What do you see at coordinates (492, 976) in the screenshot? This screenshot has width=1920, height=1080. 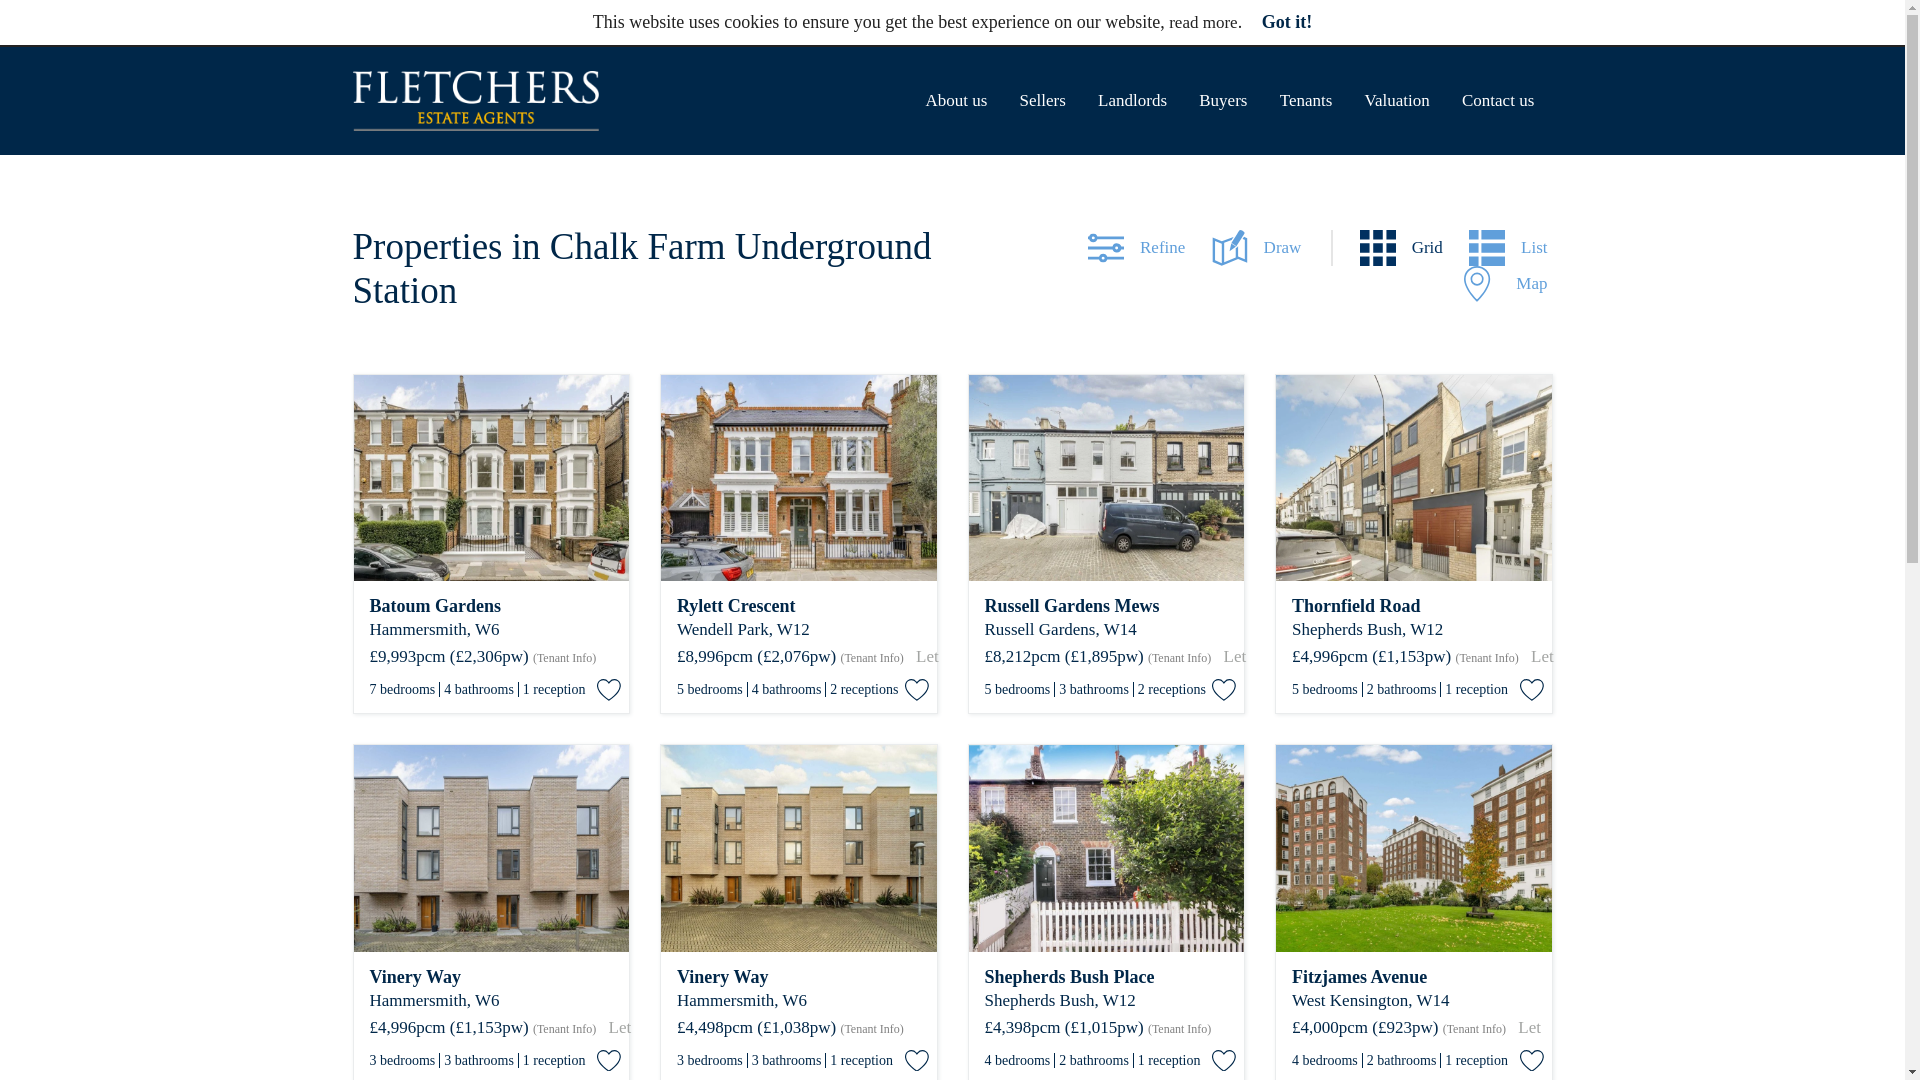 I see `Vinery Way` at bounding box center [492, 976].